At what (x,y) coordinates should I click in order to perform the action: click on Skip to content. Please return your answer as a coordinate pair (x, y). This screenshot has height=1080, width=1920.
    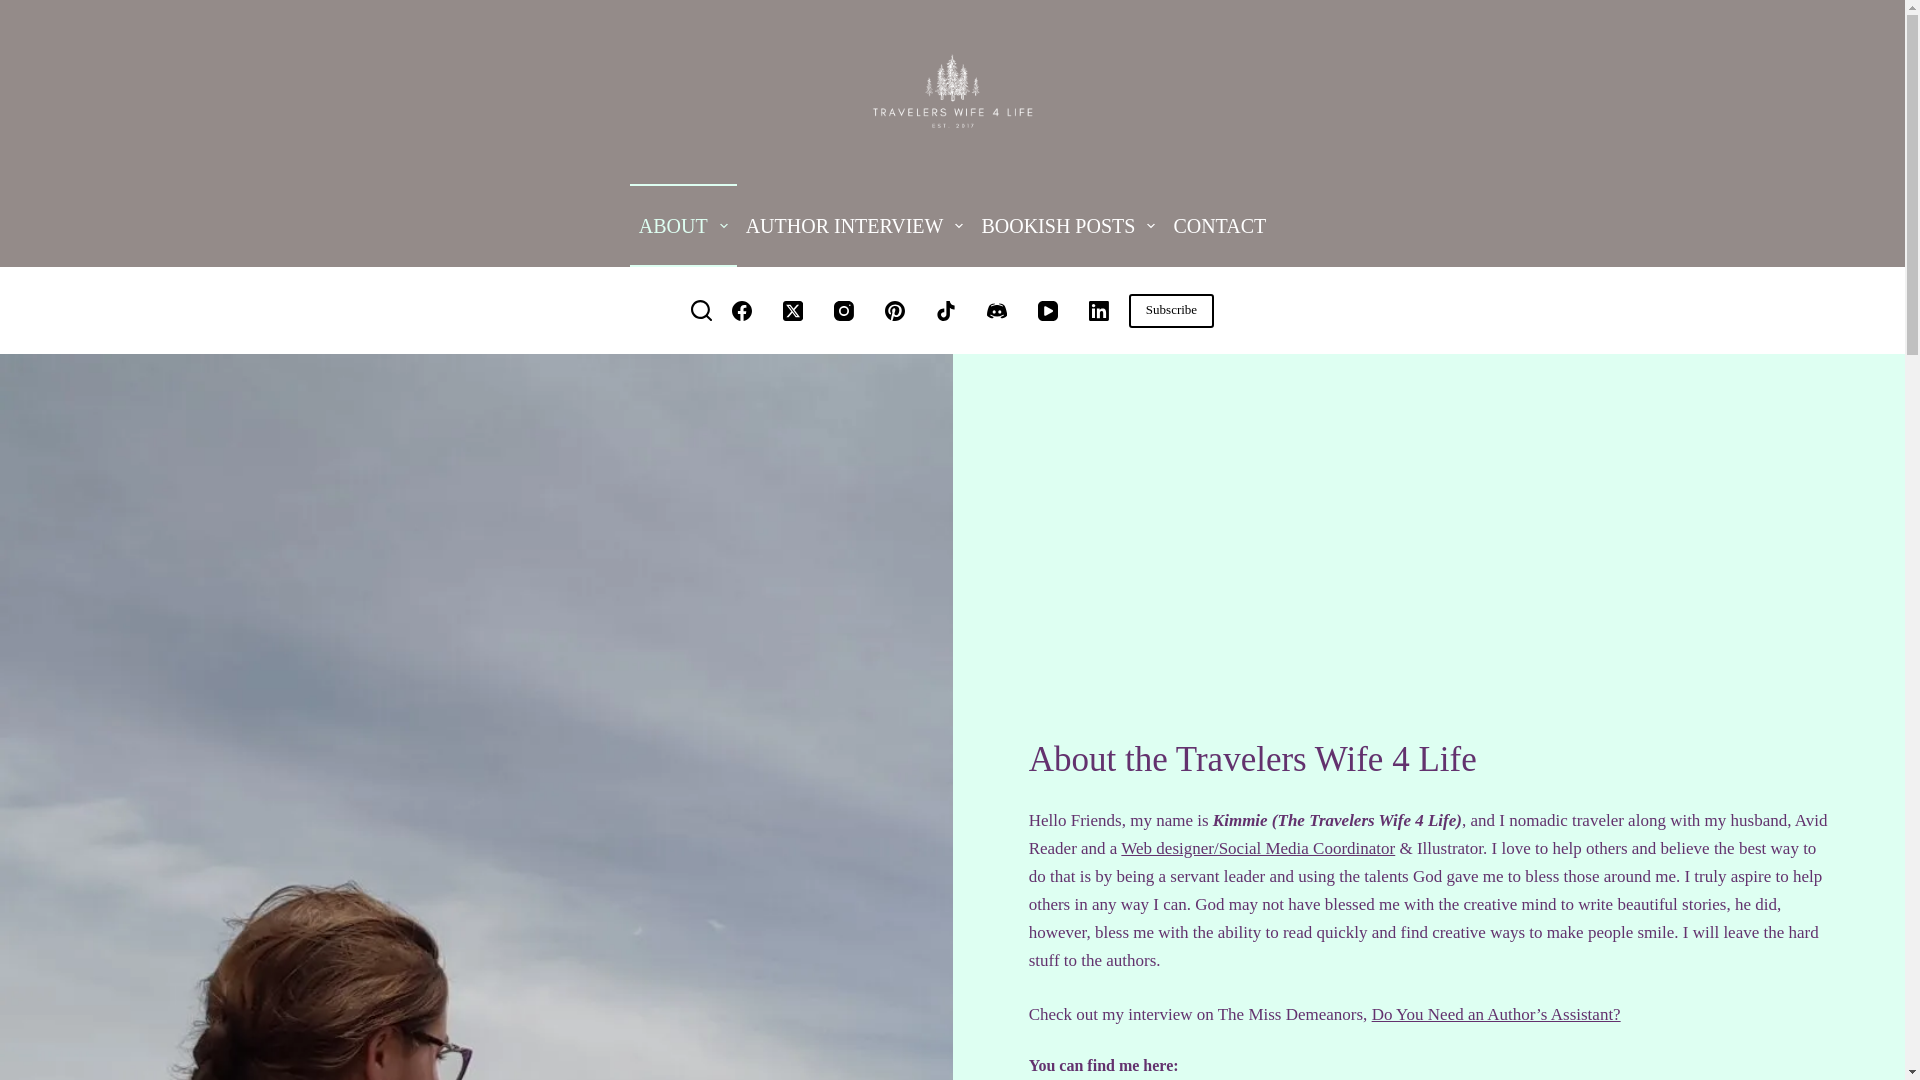
    Looking at the image, I should click on (20, 10).